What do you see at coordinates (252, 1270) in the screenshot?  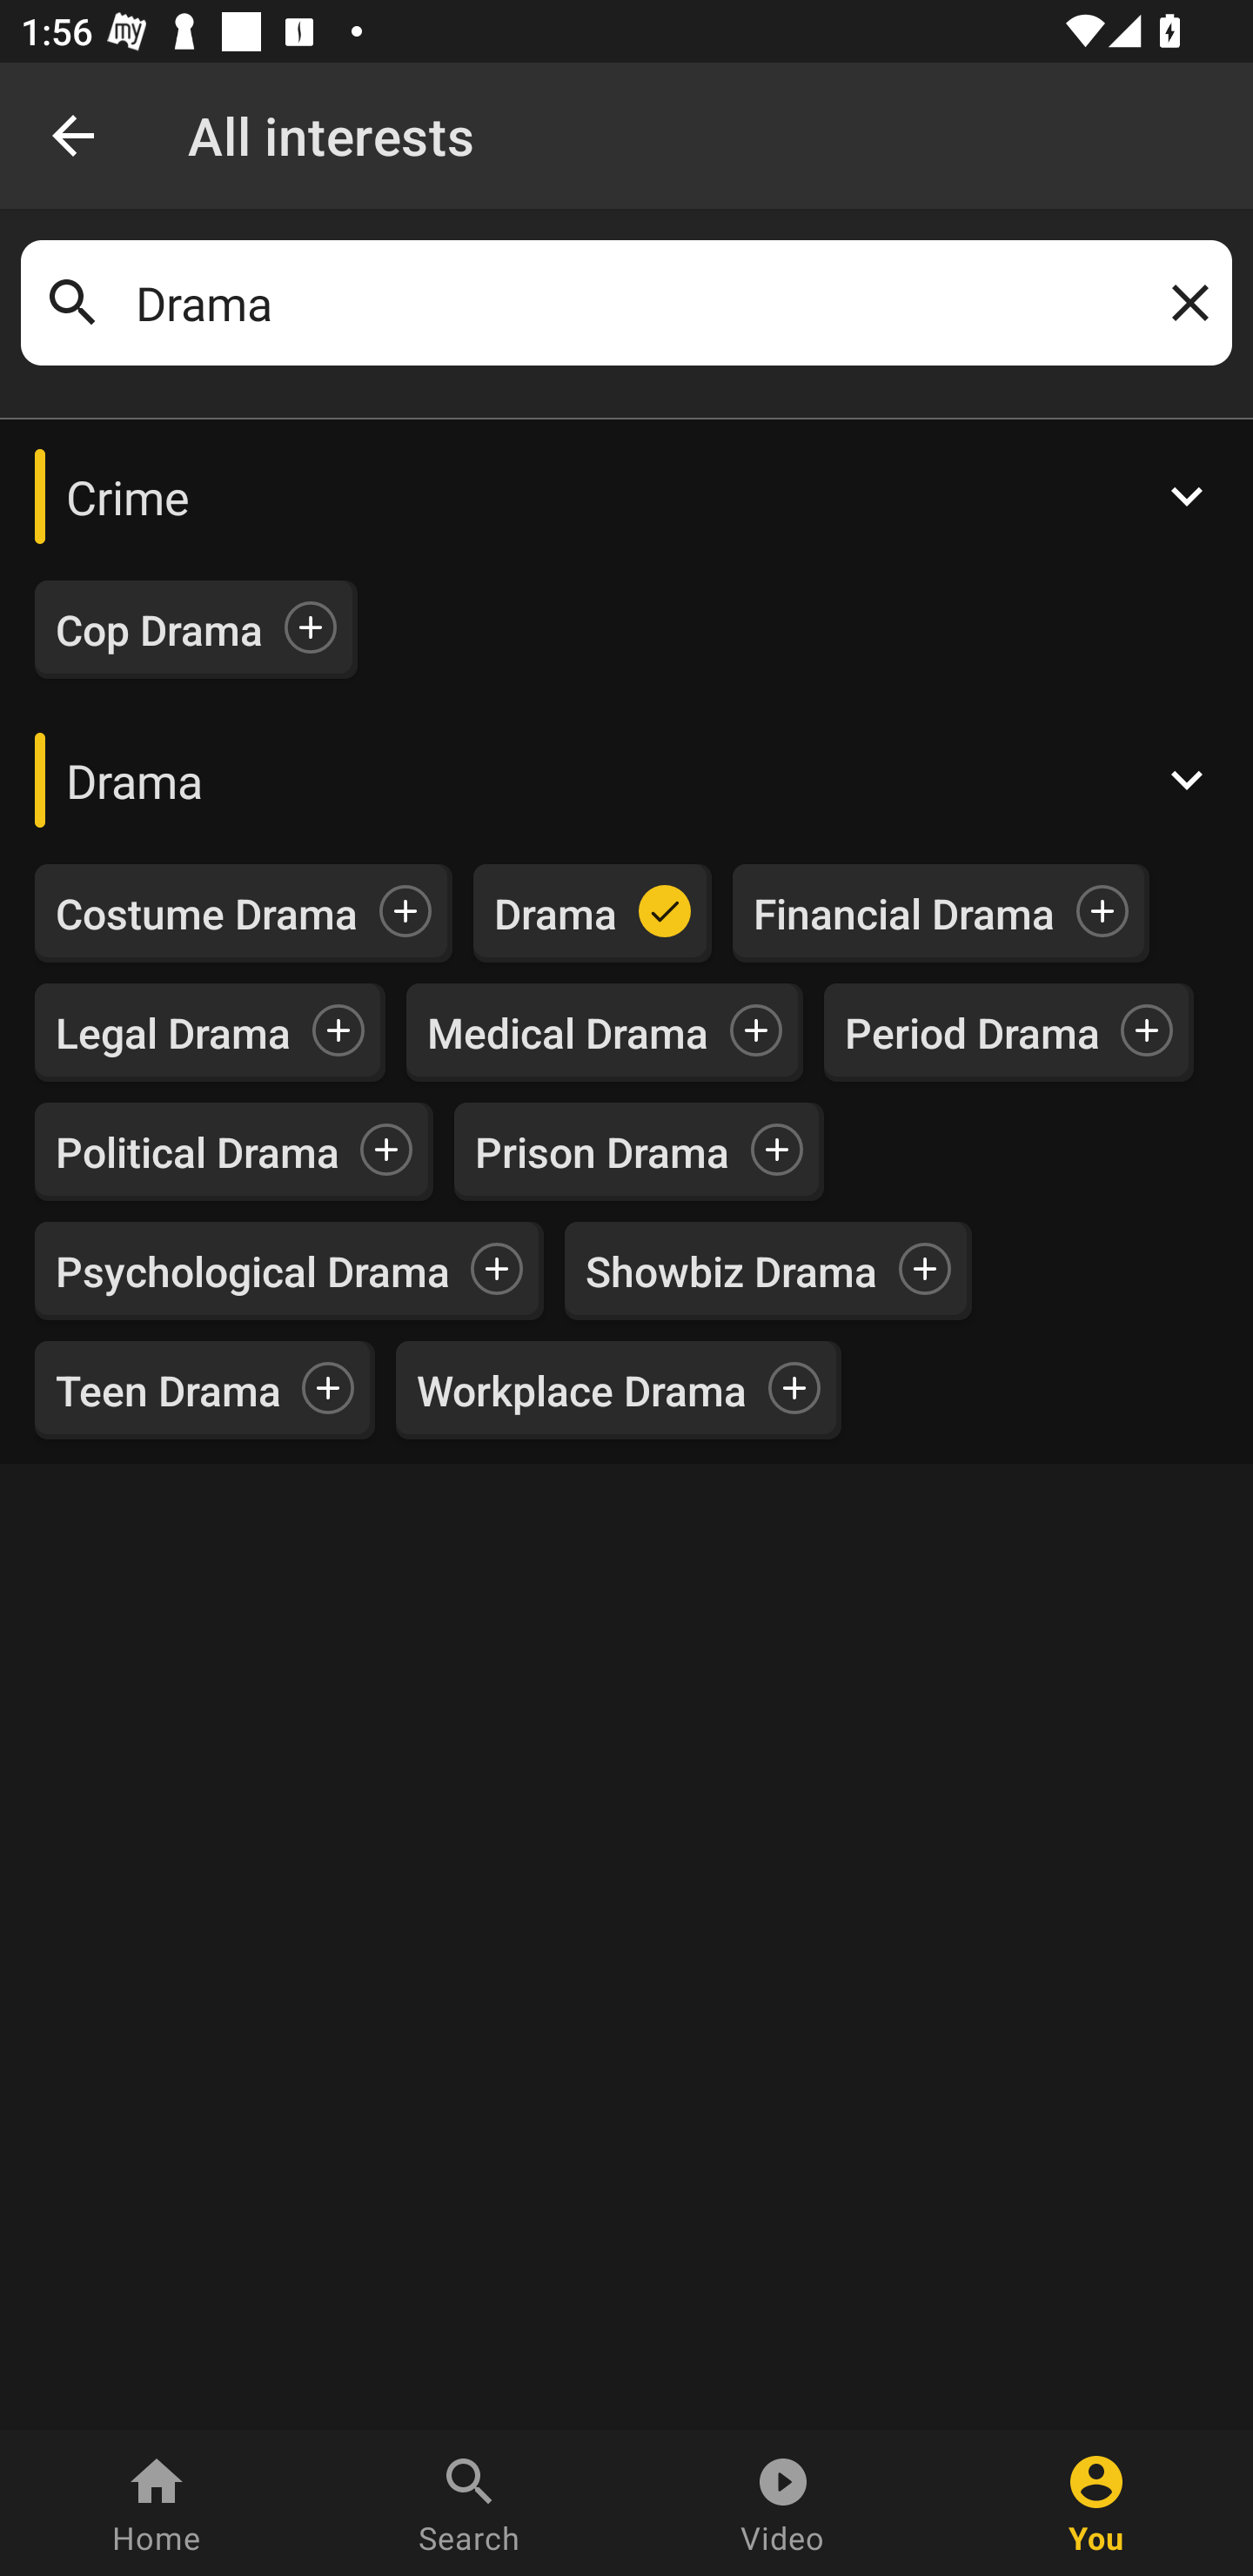 I see `Psychological Drama` at bounding box center [252, 1270].